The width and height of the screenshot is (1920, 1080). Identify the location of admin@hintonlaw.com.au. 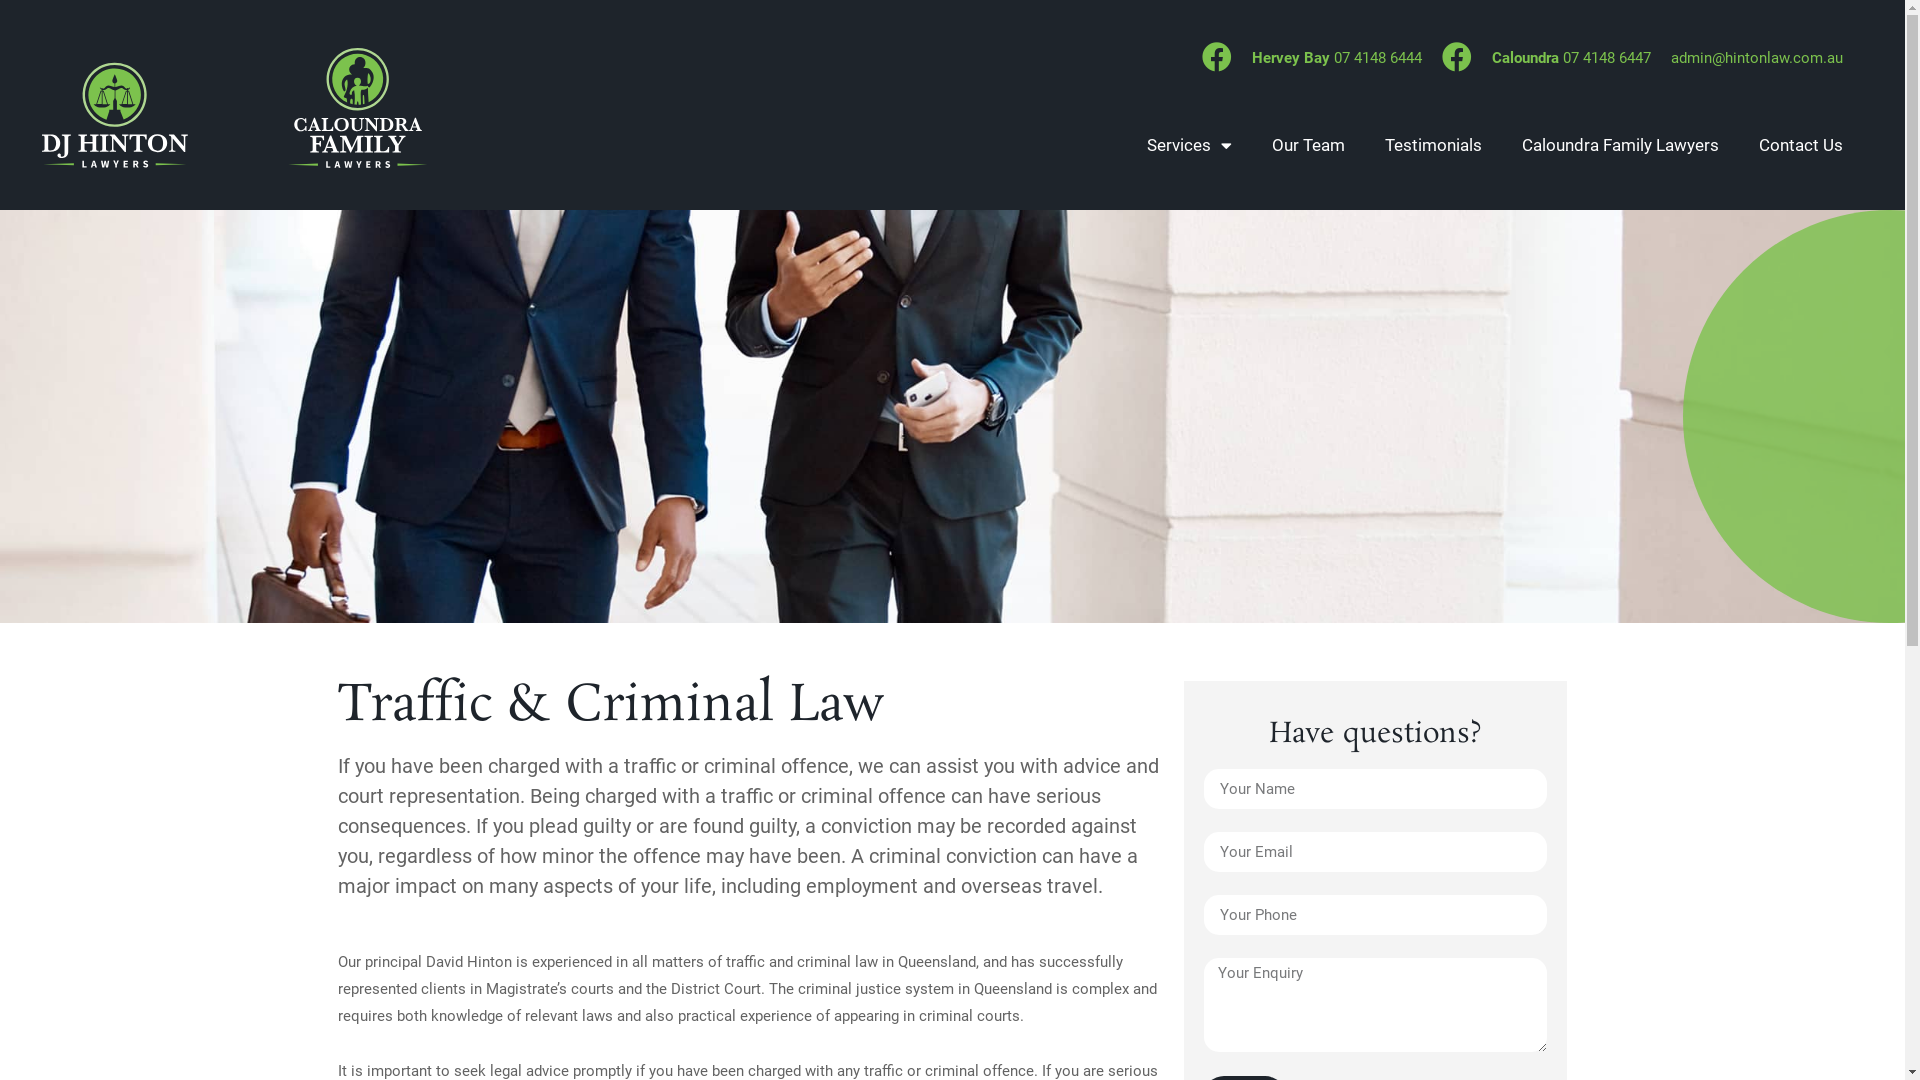
(1757, 58).